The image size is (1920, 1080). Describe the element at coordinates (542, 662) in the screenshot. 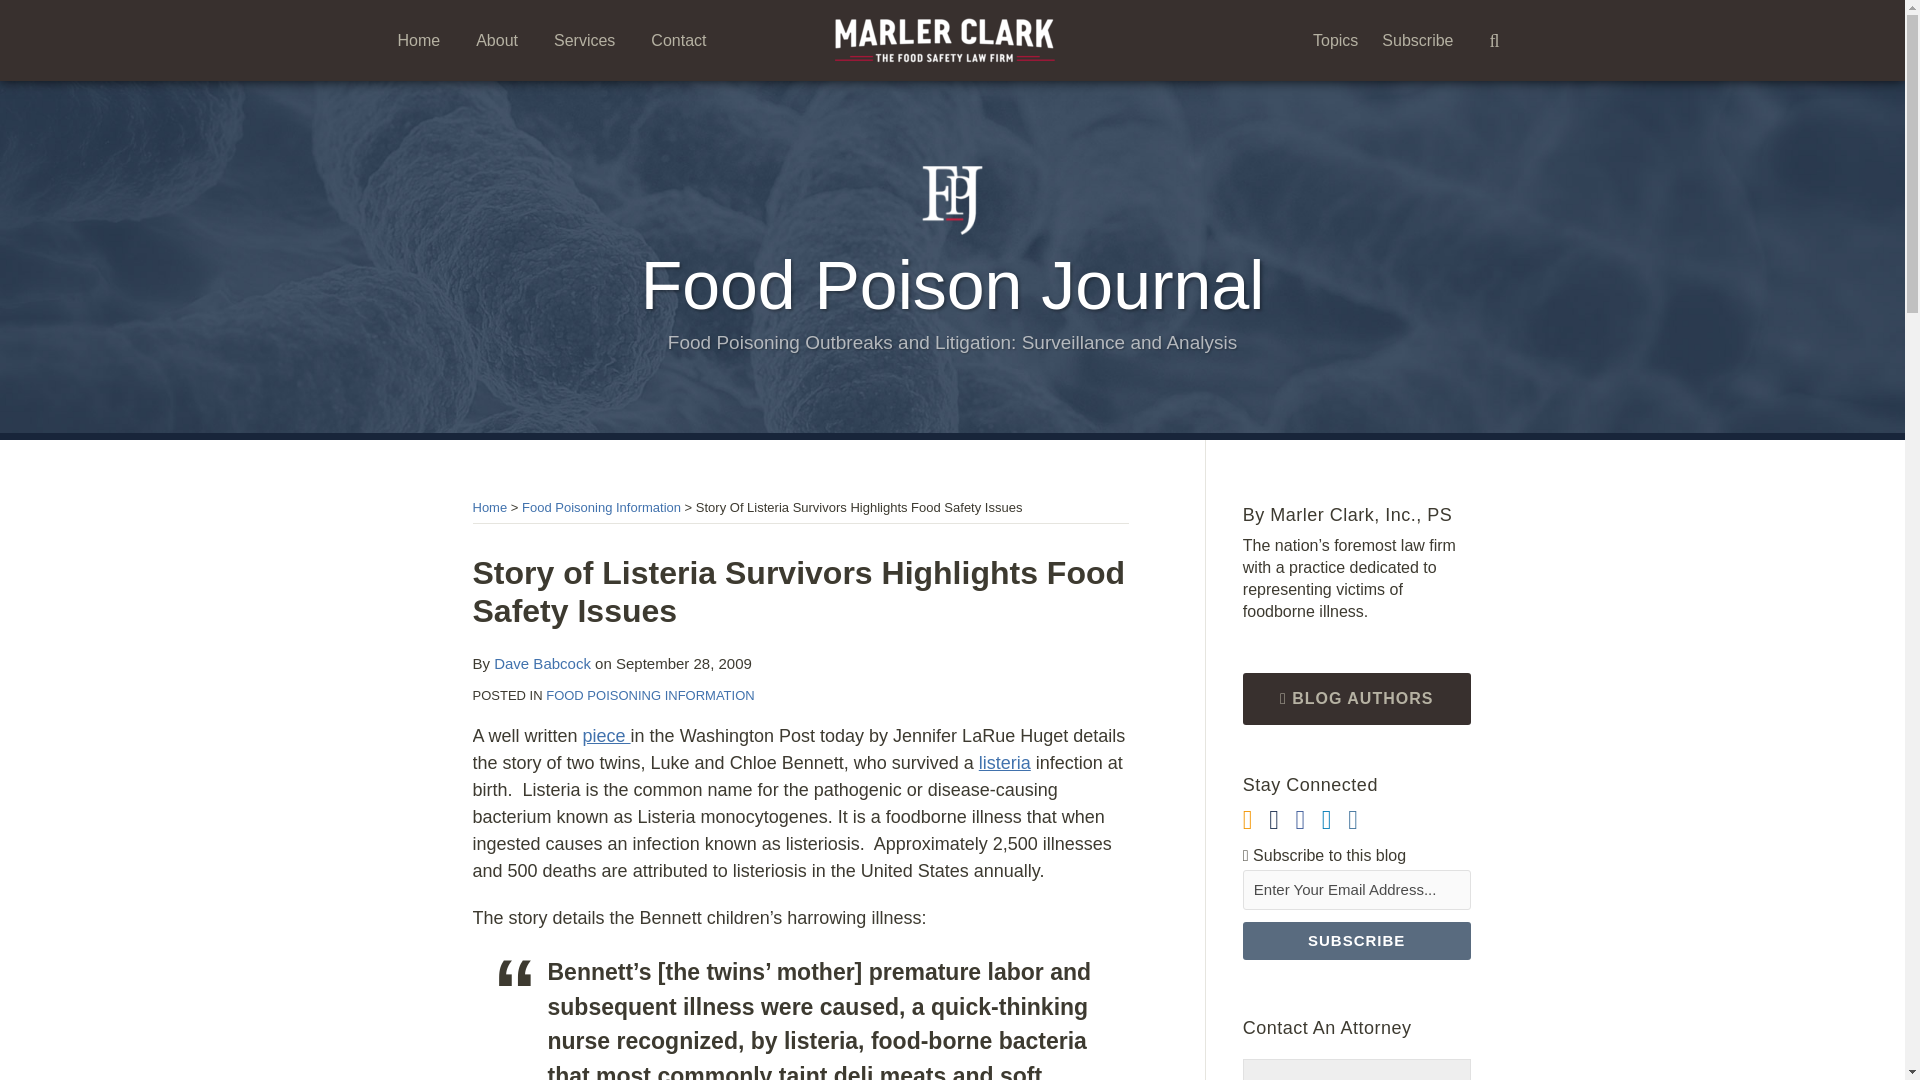

I see `Dave Babcock` at that location.